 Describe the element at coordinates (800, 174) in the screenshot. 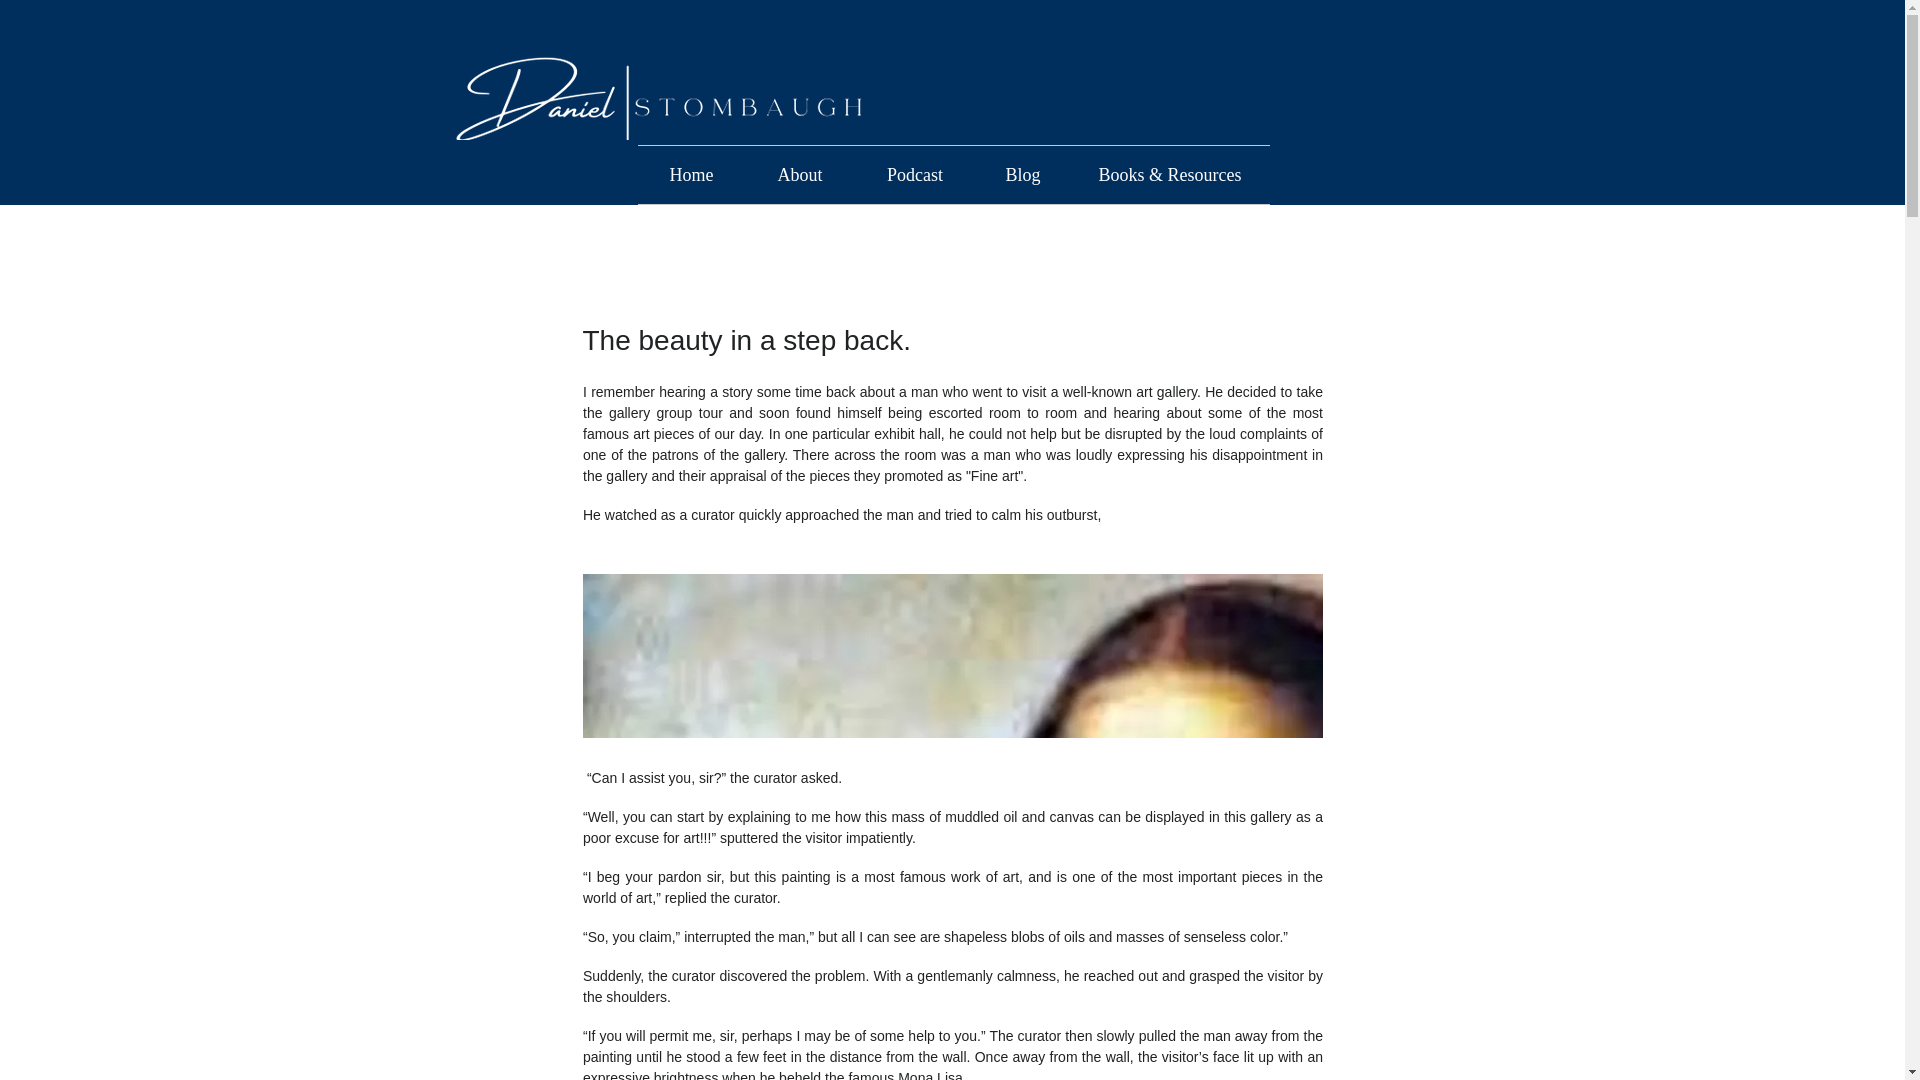

I see `About` at that location.